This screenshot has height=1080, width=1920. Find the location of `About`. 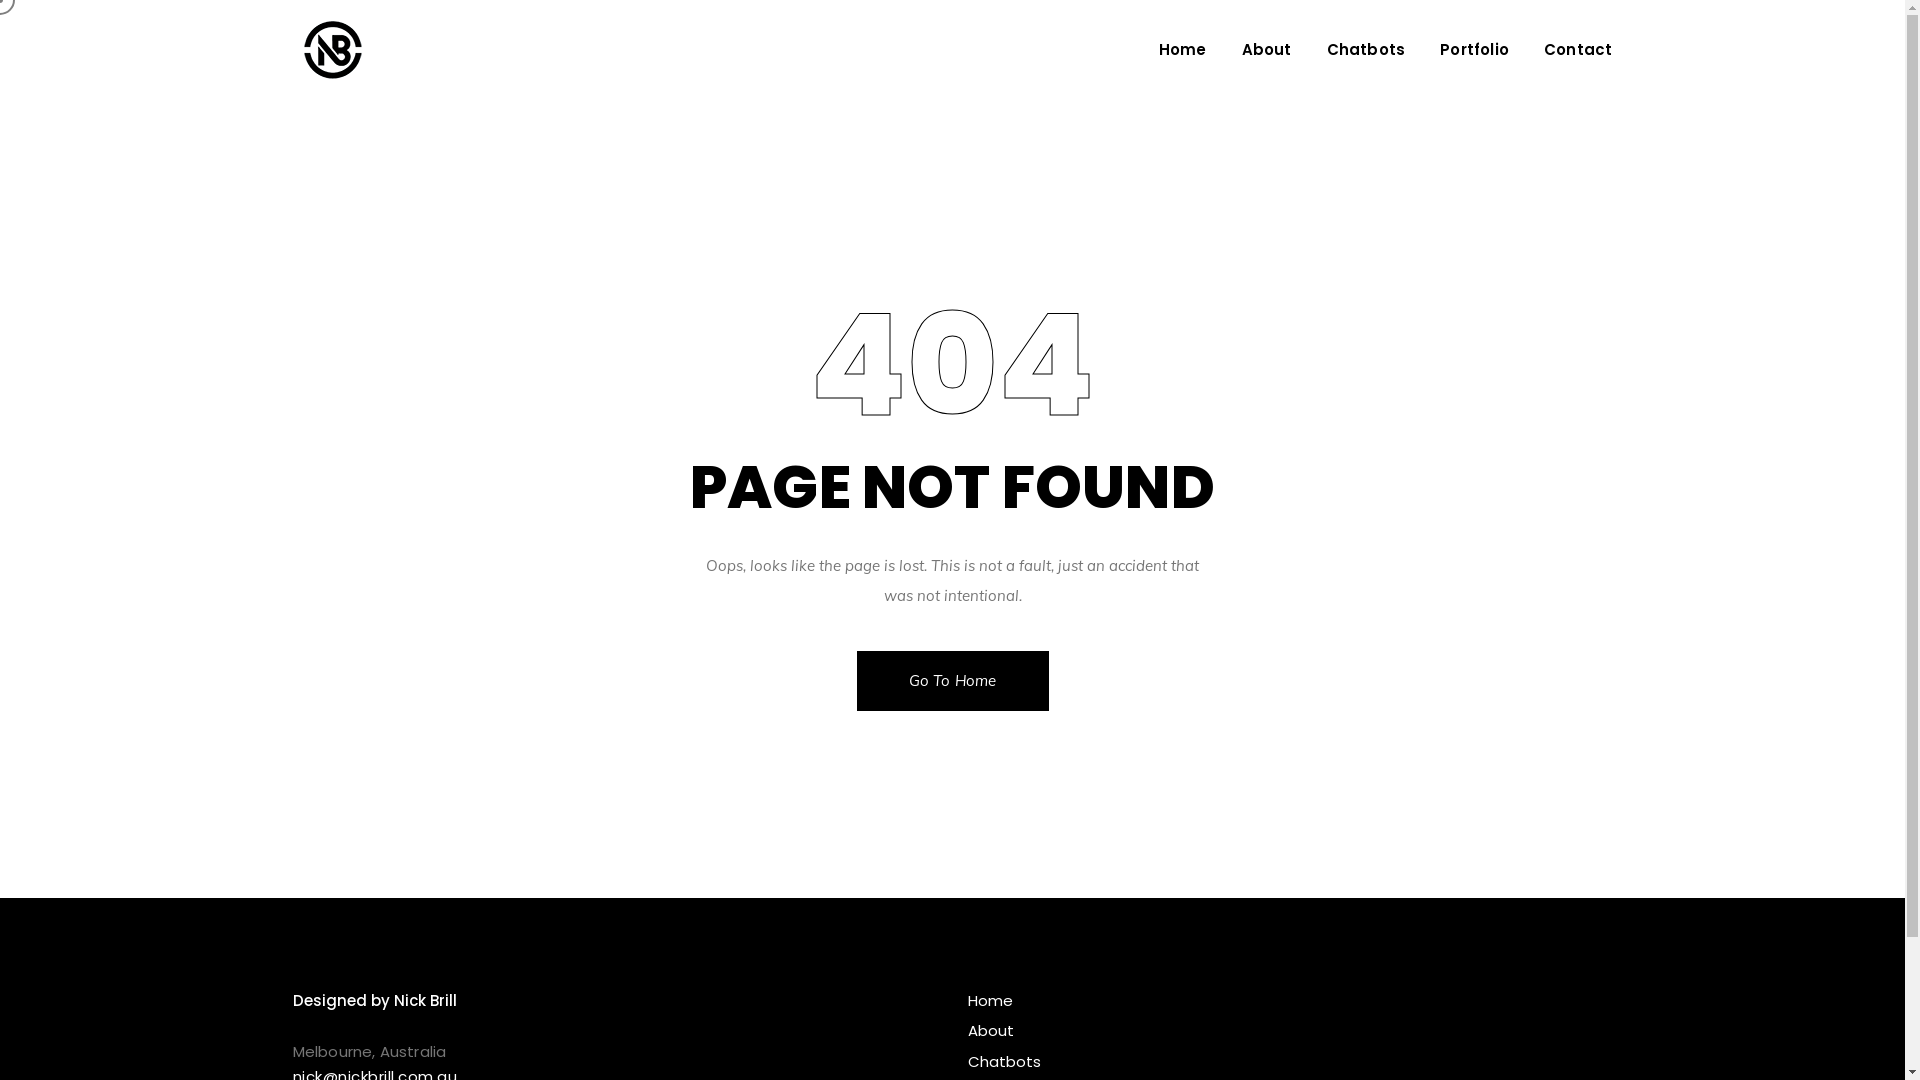

About is located at coordinates (1267, 50).